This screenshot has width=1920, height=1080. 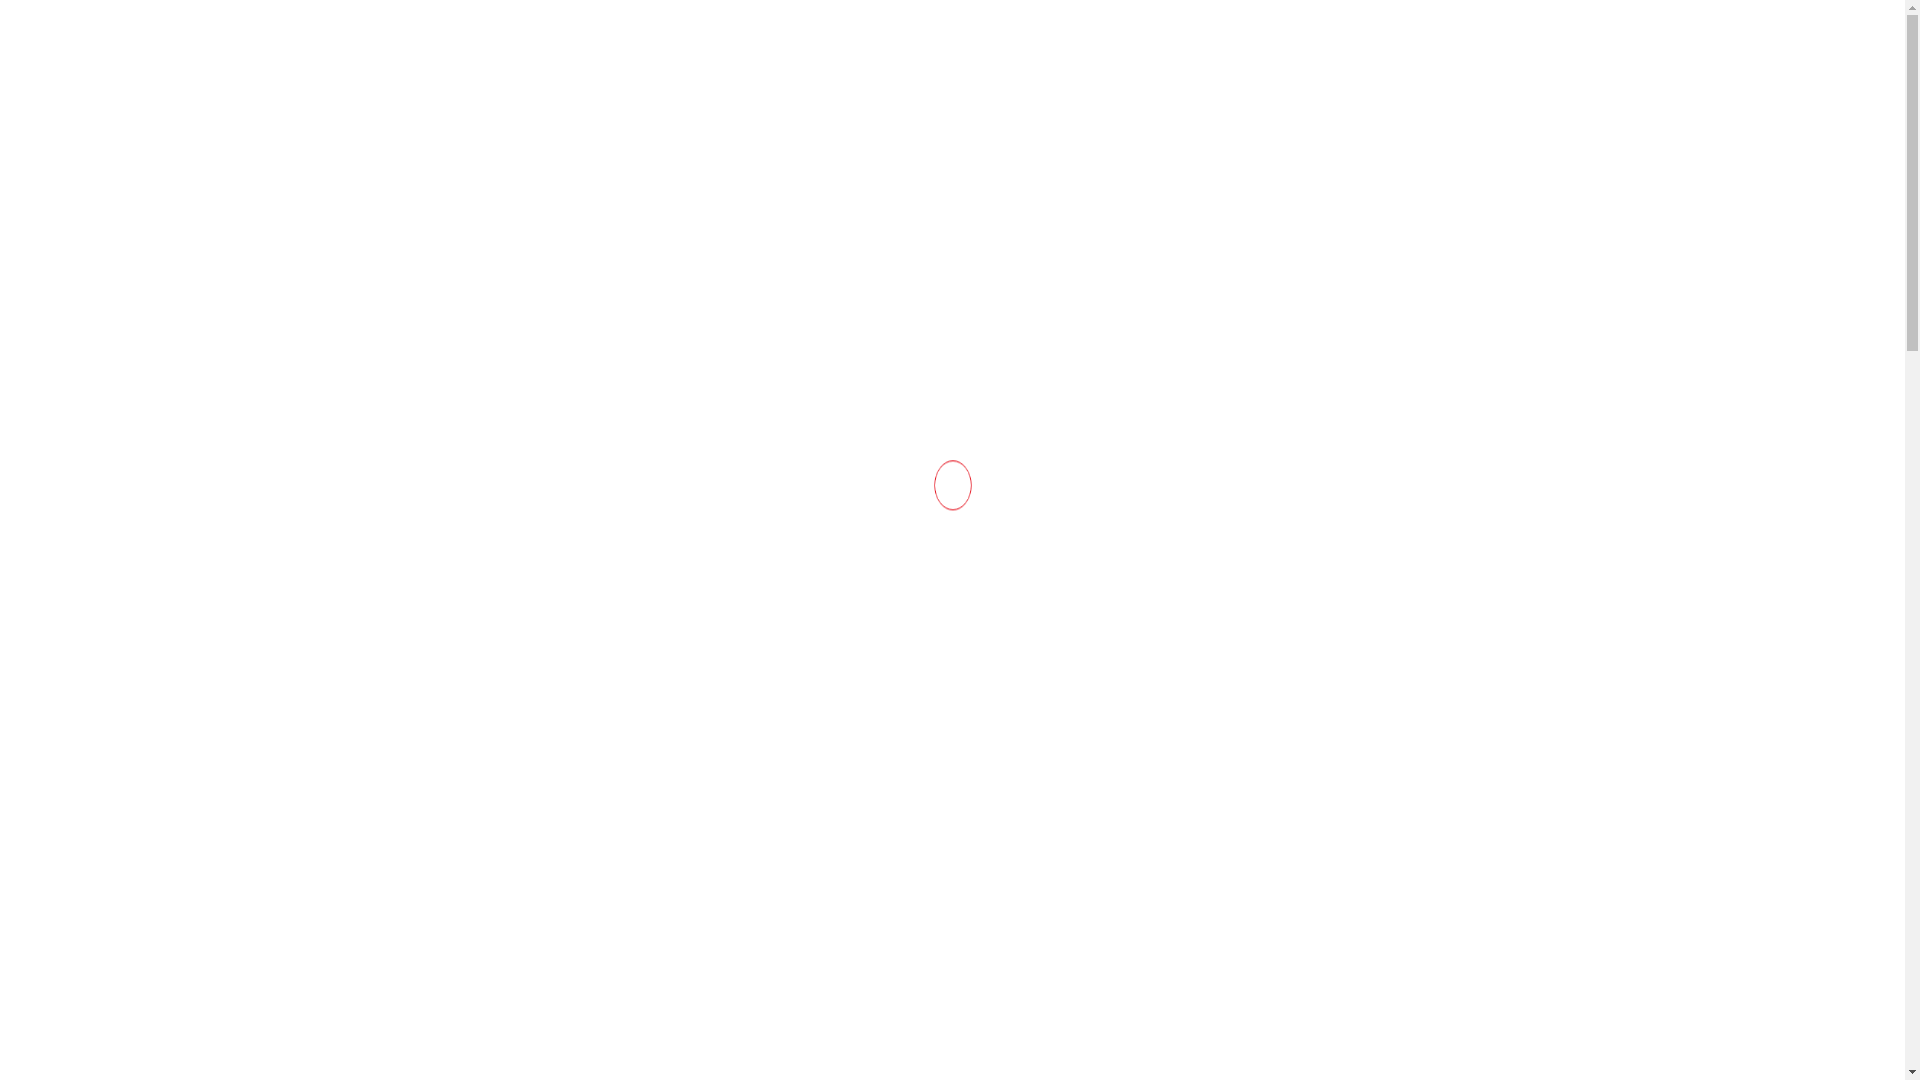 I want to click on First Visit, so click(x=862, y=192).